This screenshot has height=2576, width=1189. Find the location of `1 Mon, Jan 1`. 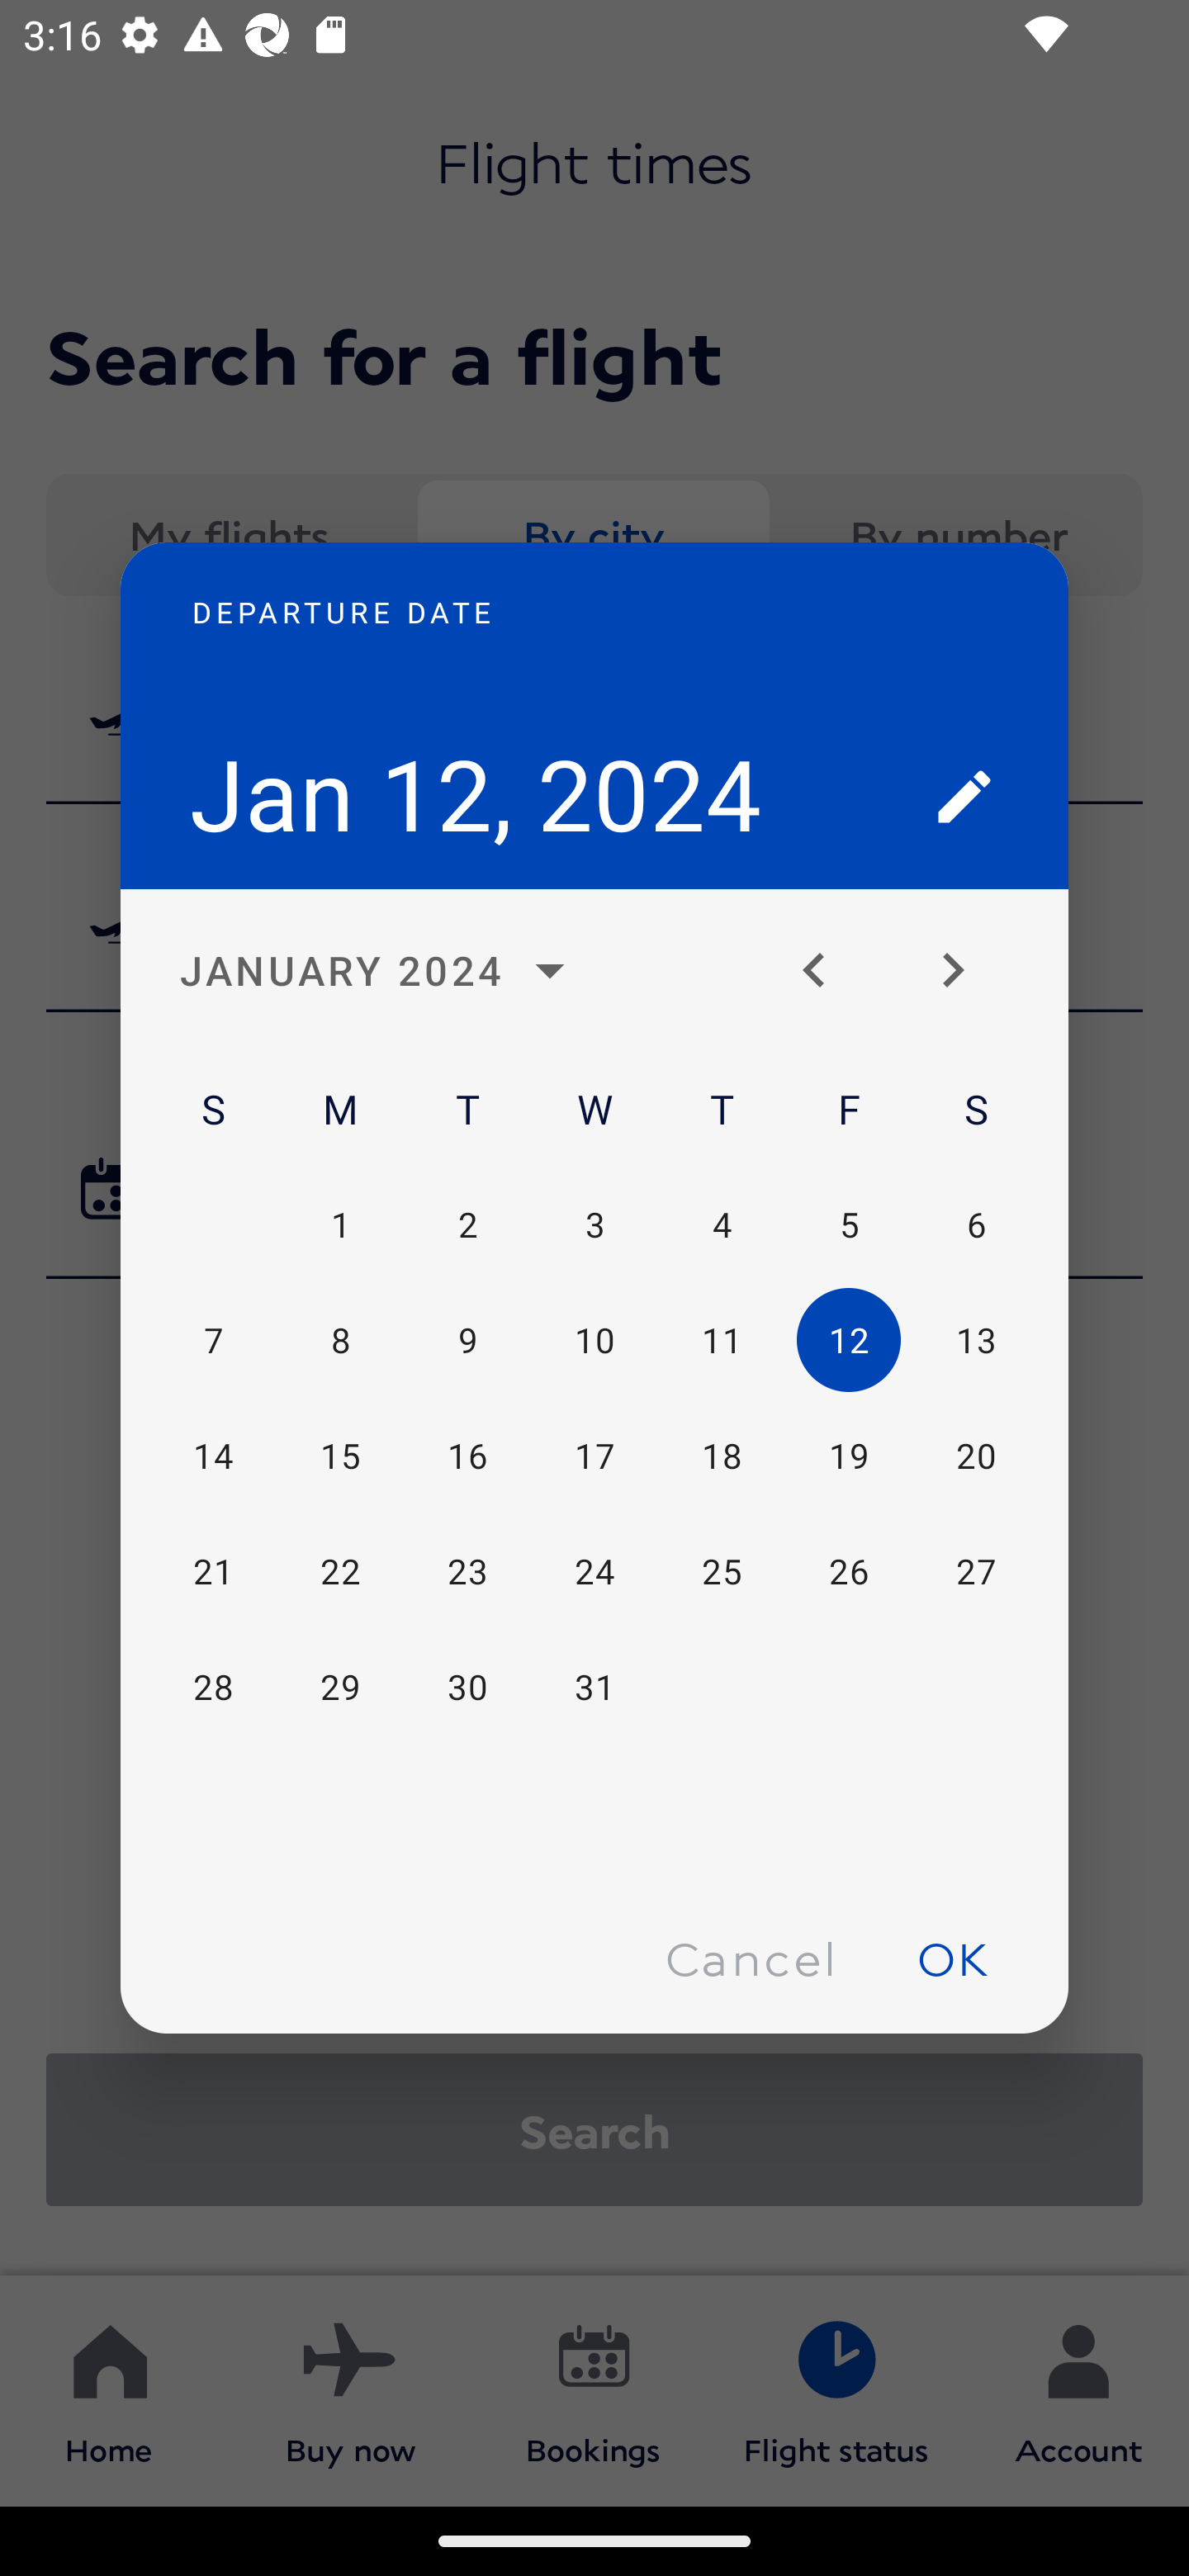

1 Mon, Jan 1 is located at coordinates (340, 1224).